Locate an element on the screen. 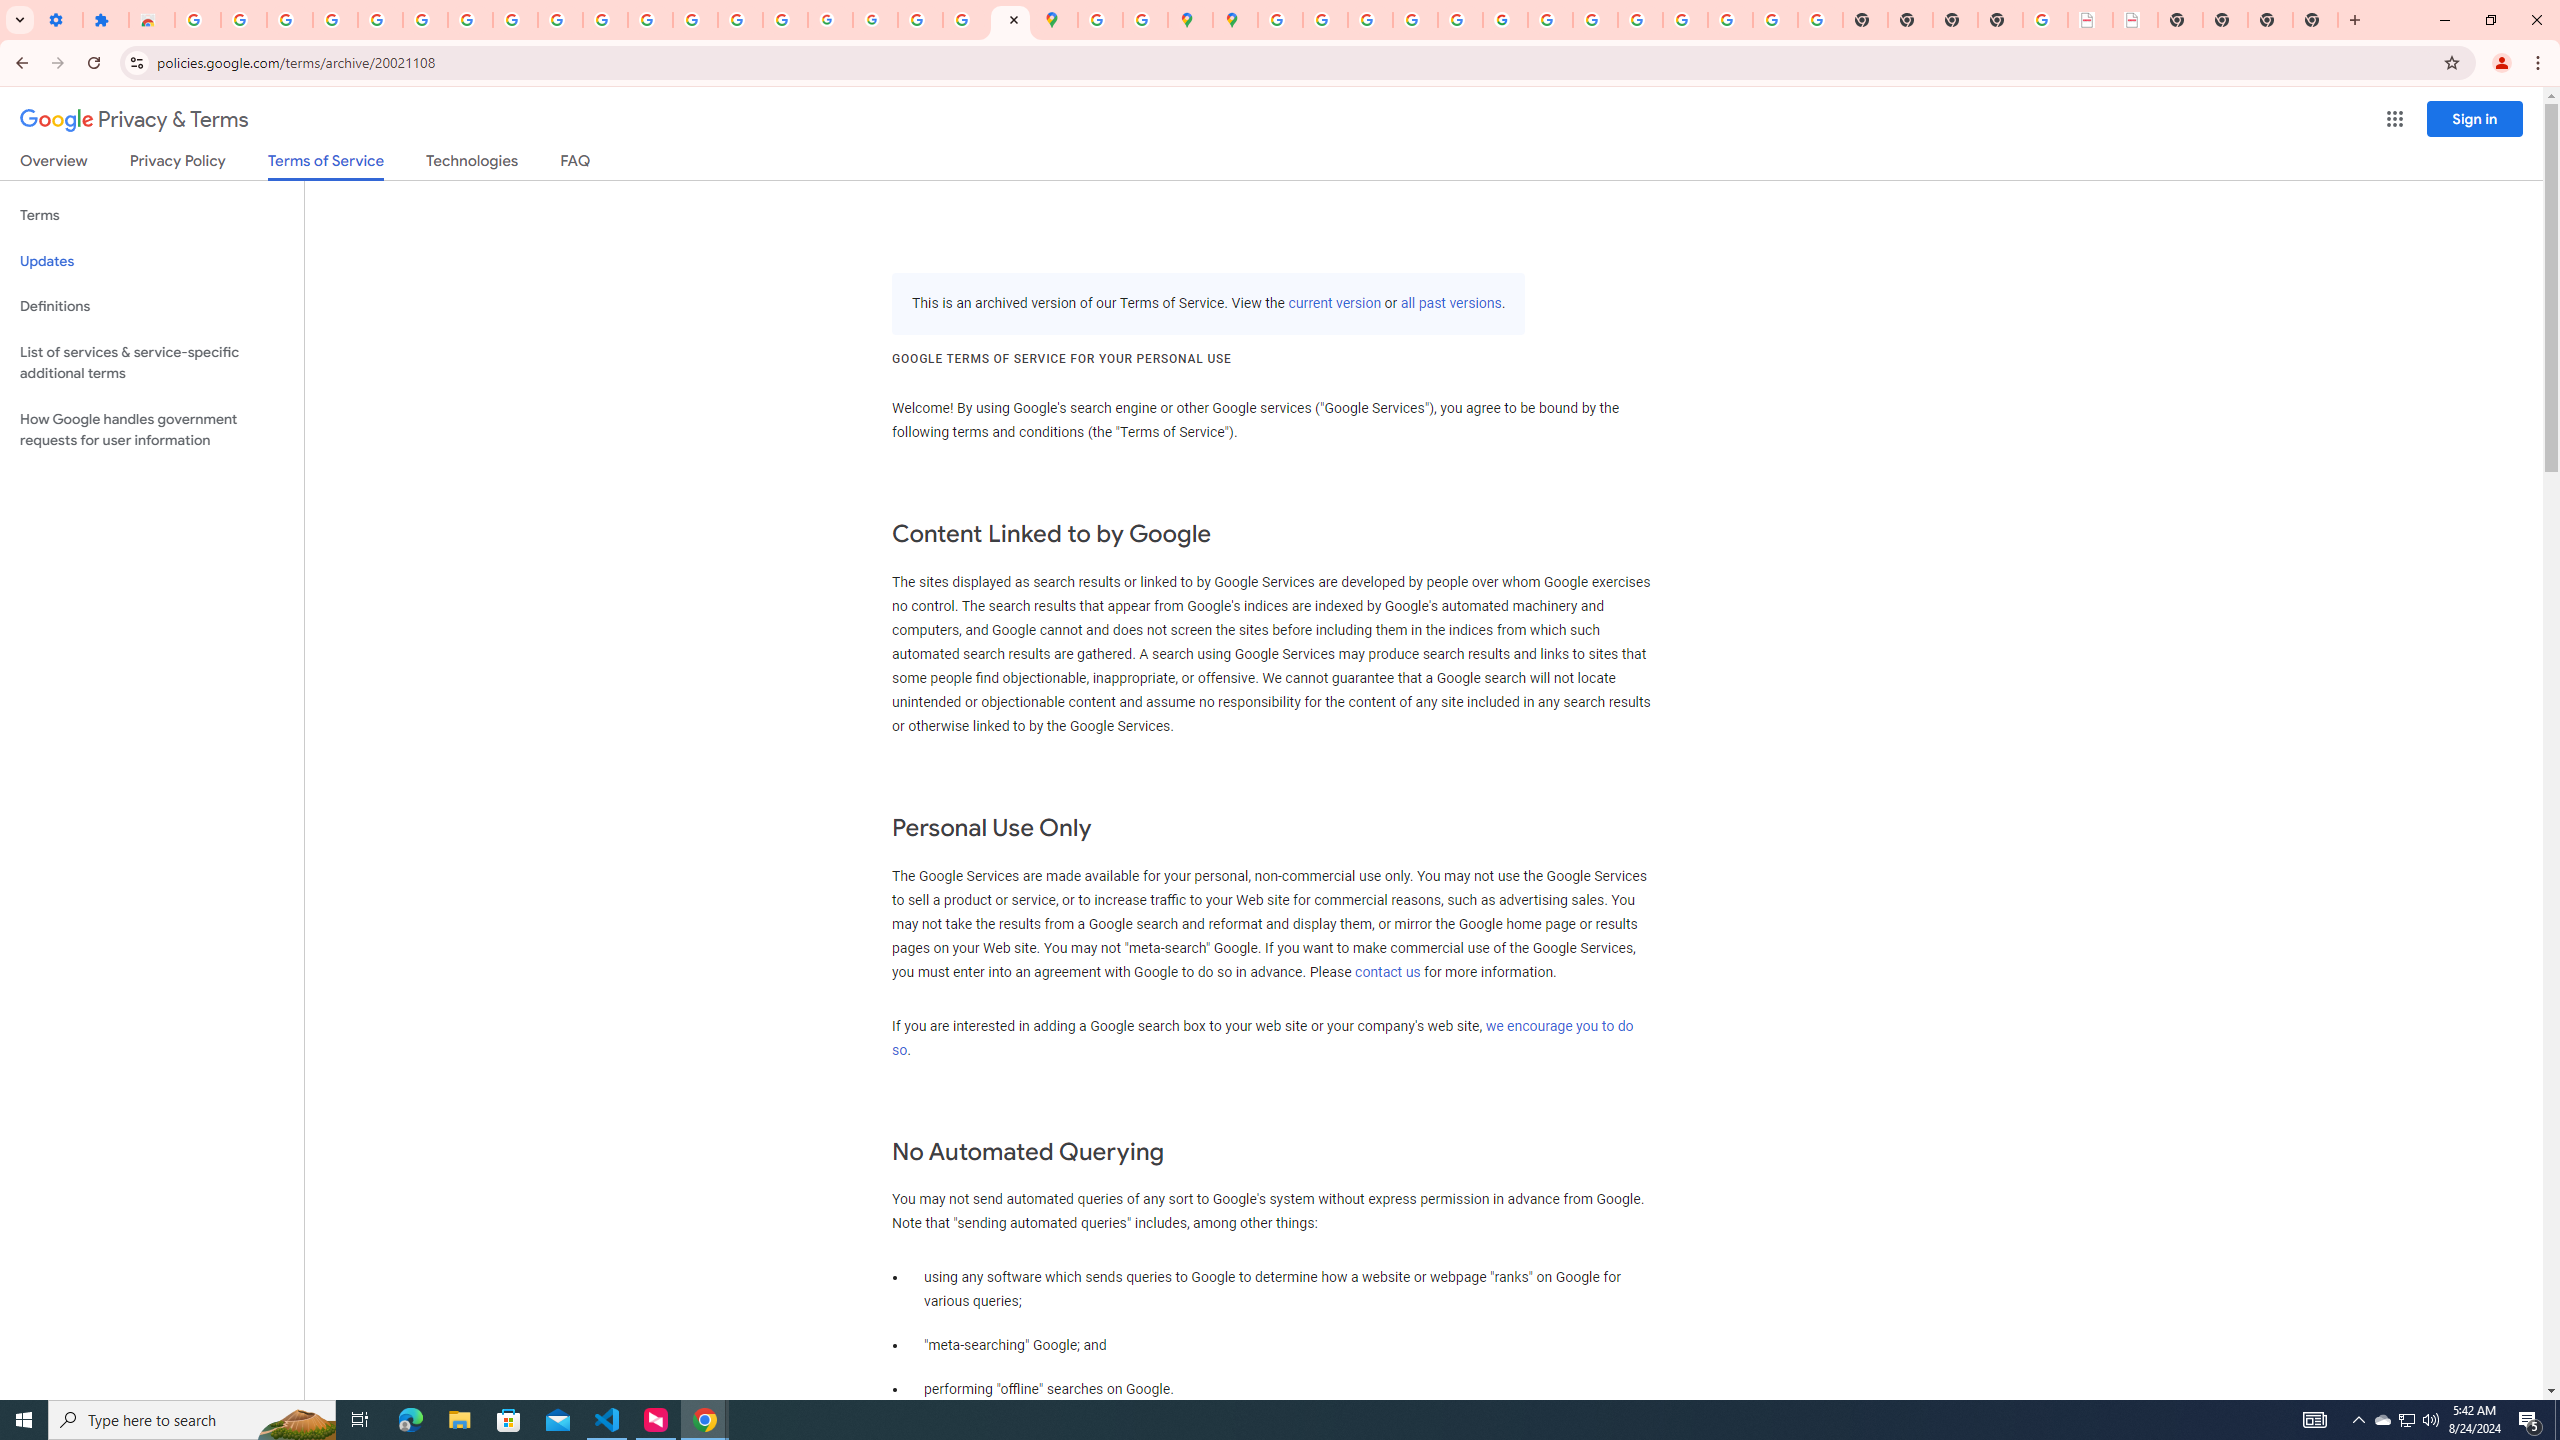 This screenshot has width=2560, height=1440. List of services & service-specific additional terms is located at coordinates (152, 362).